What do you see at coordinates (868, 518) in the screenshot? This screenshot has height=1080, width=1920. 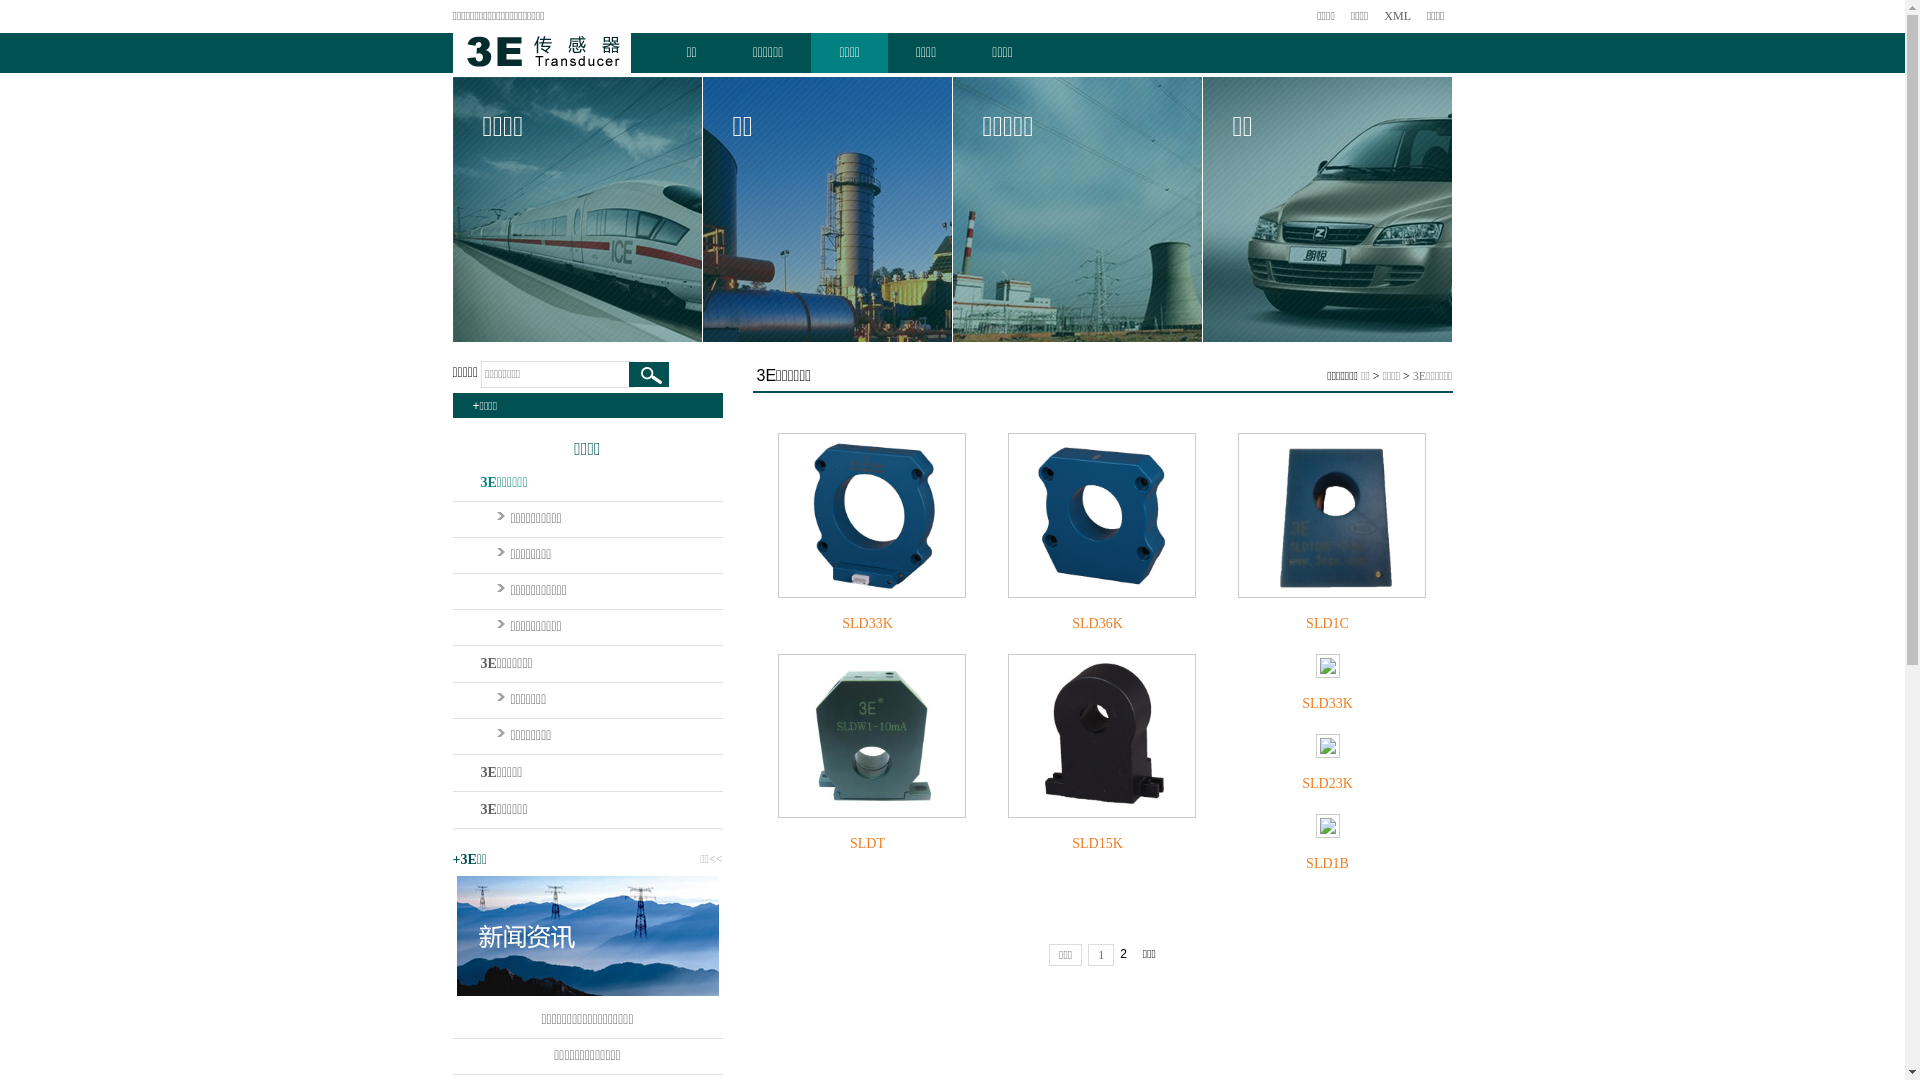 I see `SLD33K` at bounding box center [868, 518].